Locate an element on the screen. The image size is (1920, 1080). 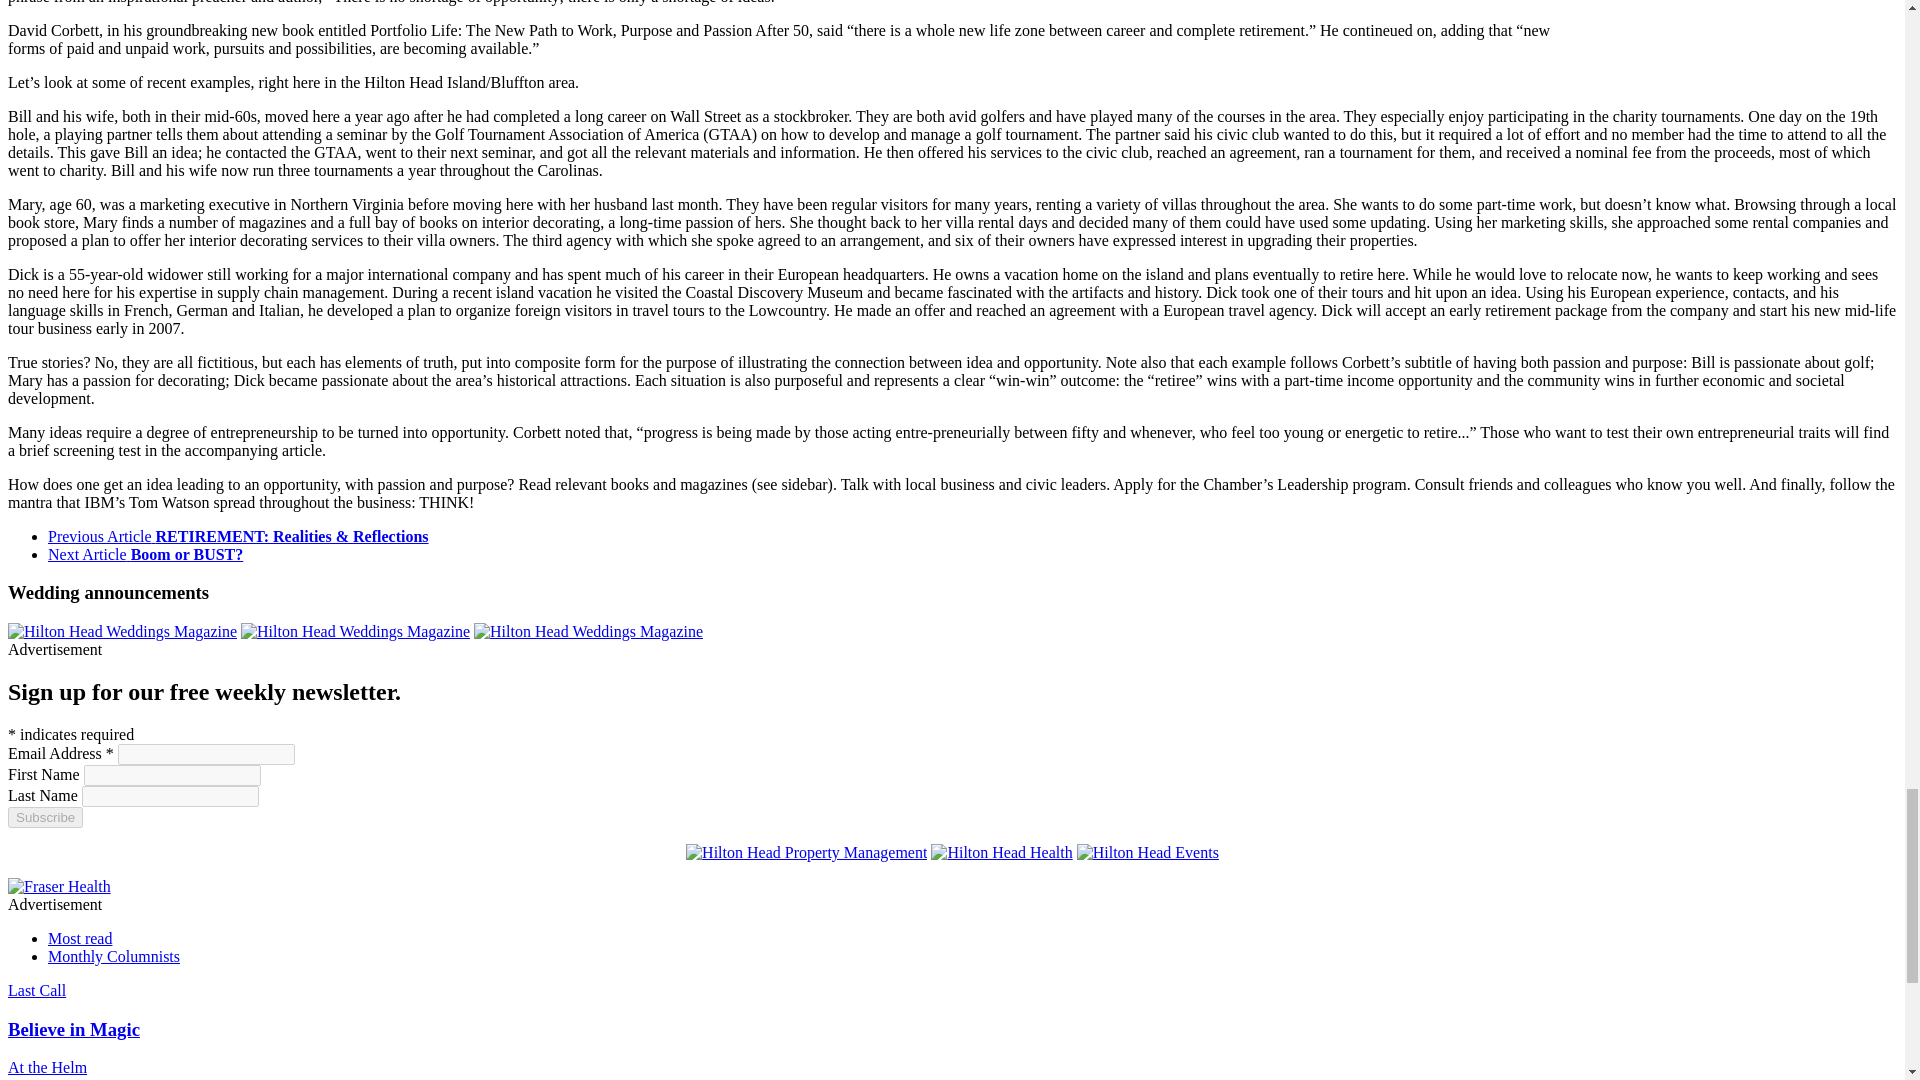
Hilton Head Weddings is located at coordinates (122, 632).